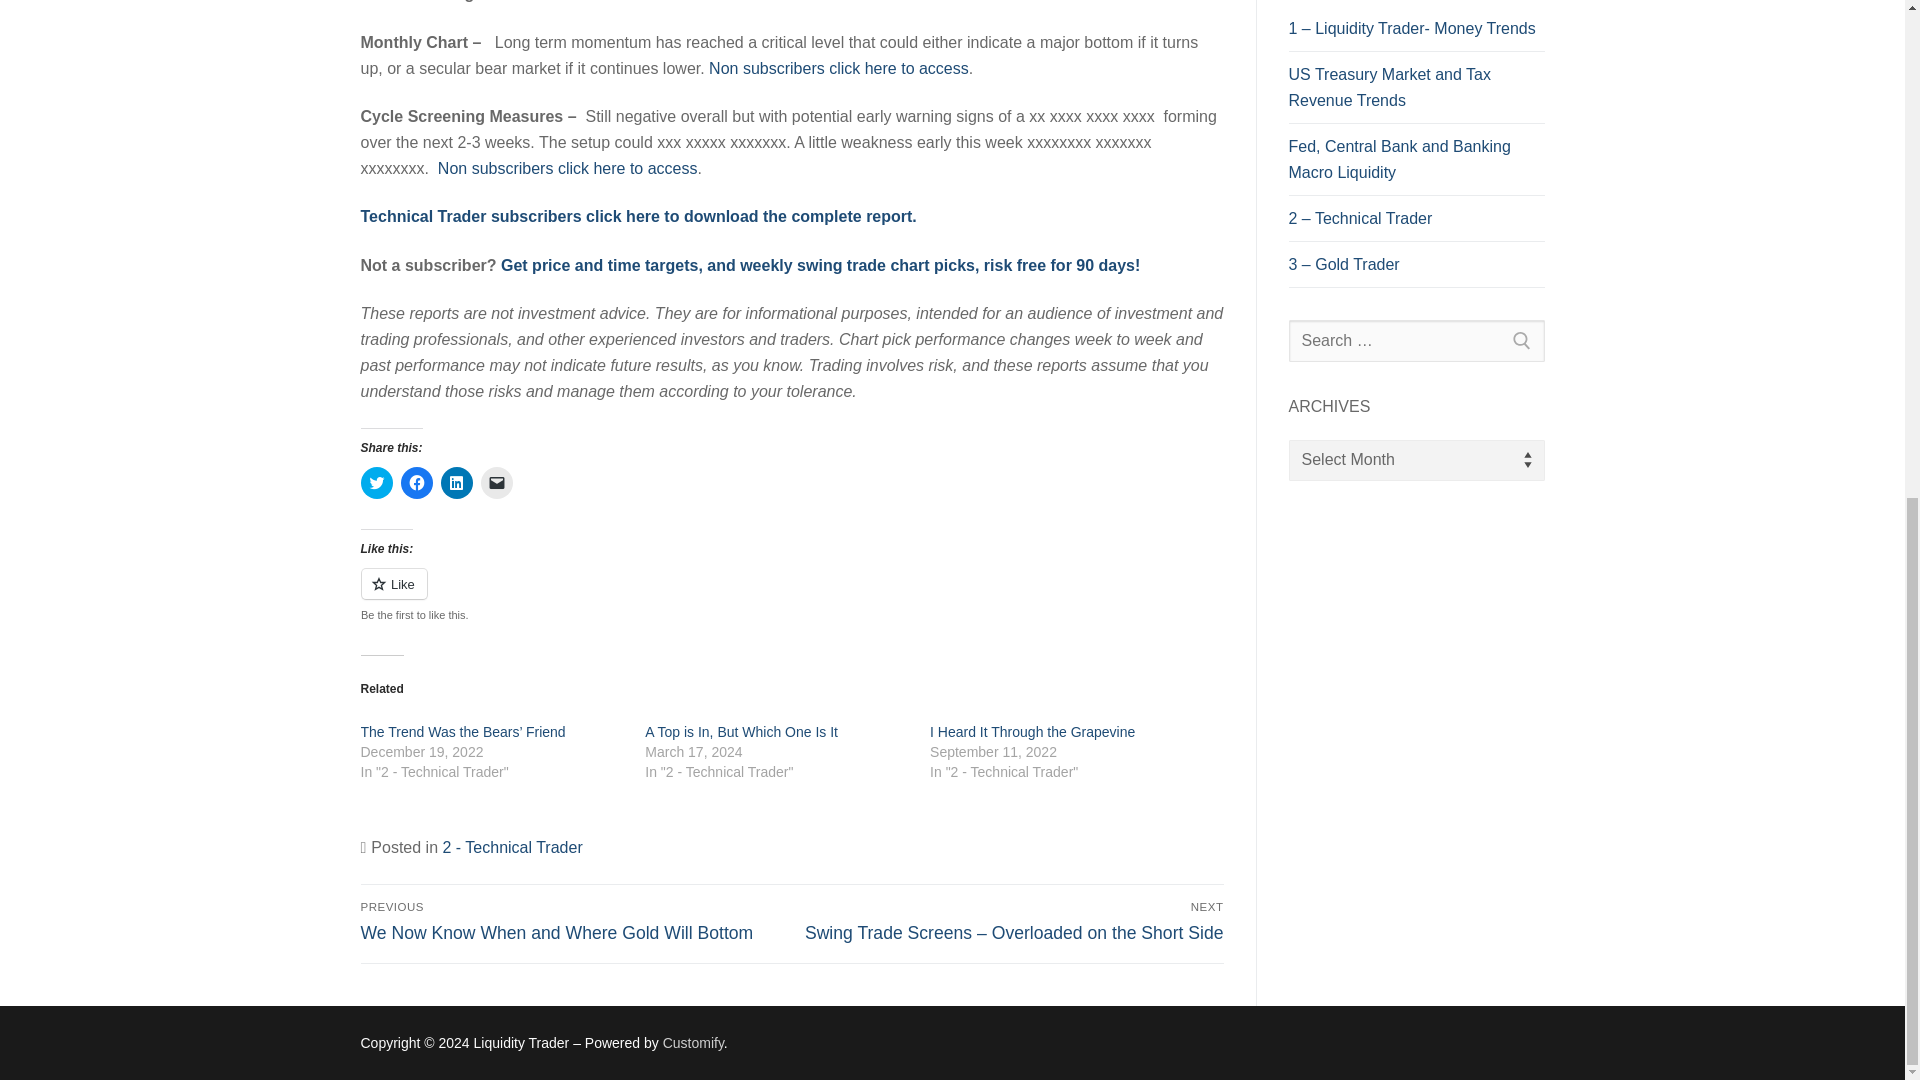 This screenshot has width=1920, height=1080. What do you see at coordinates (496, 482) in the screenshot?
I see `Click to email a link to a friend` at bounding box center [496, 482].